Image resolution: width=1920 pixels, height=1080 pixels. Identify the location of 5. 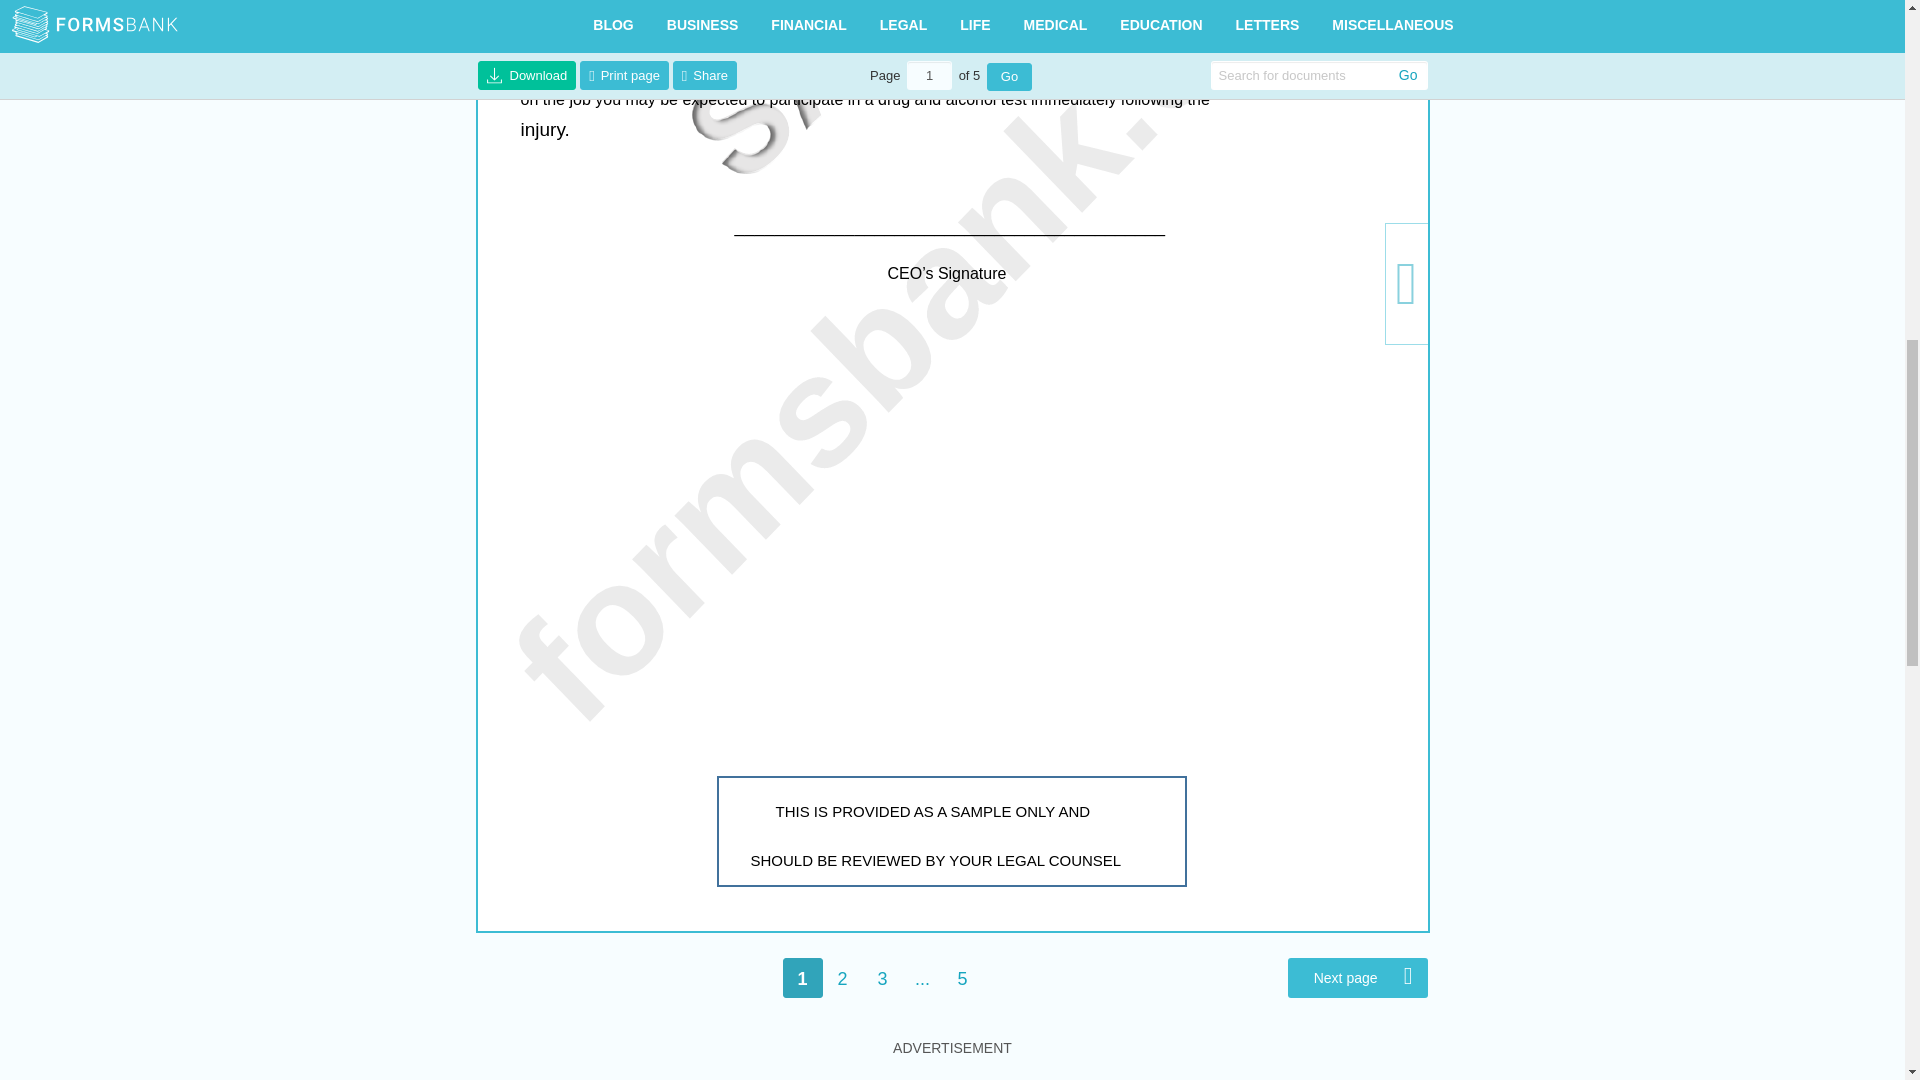
(962, 977).